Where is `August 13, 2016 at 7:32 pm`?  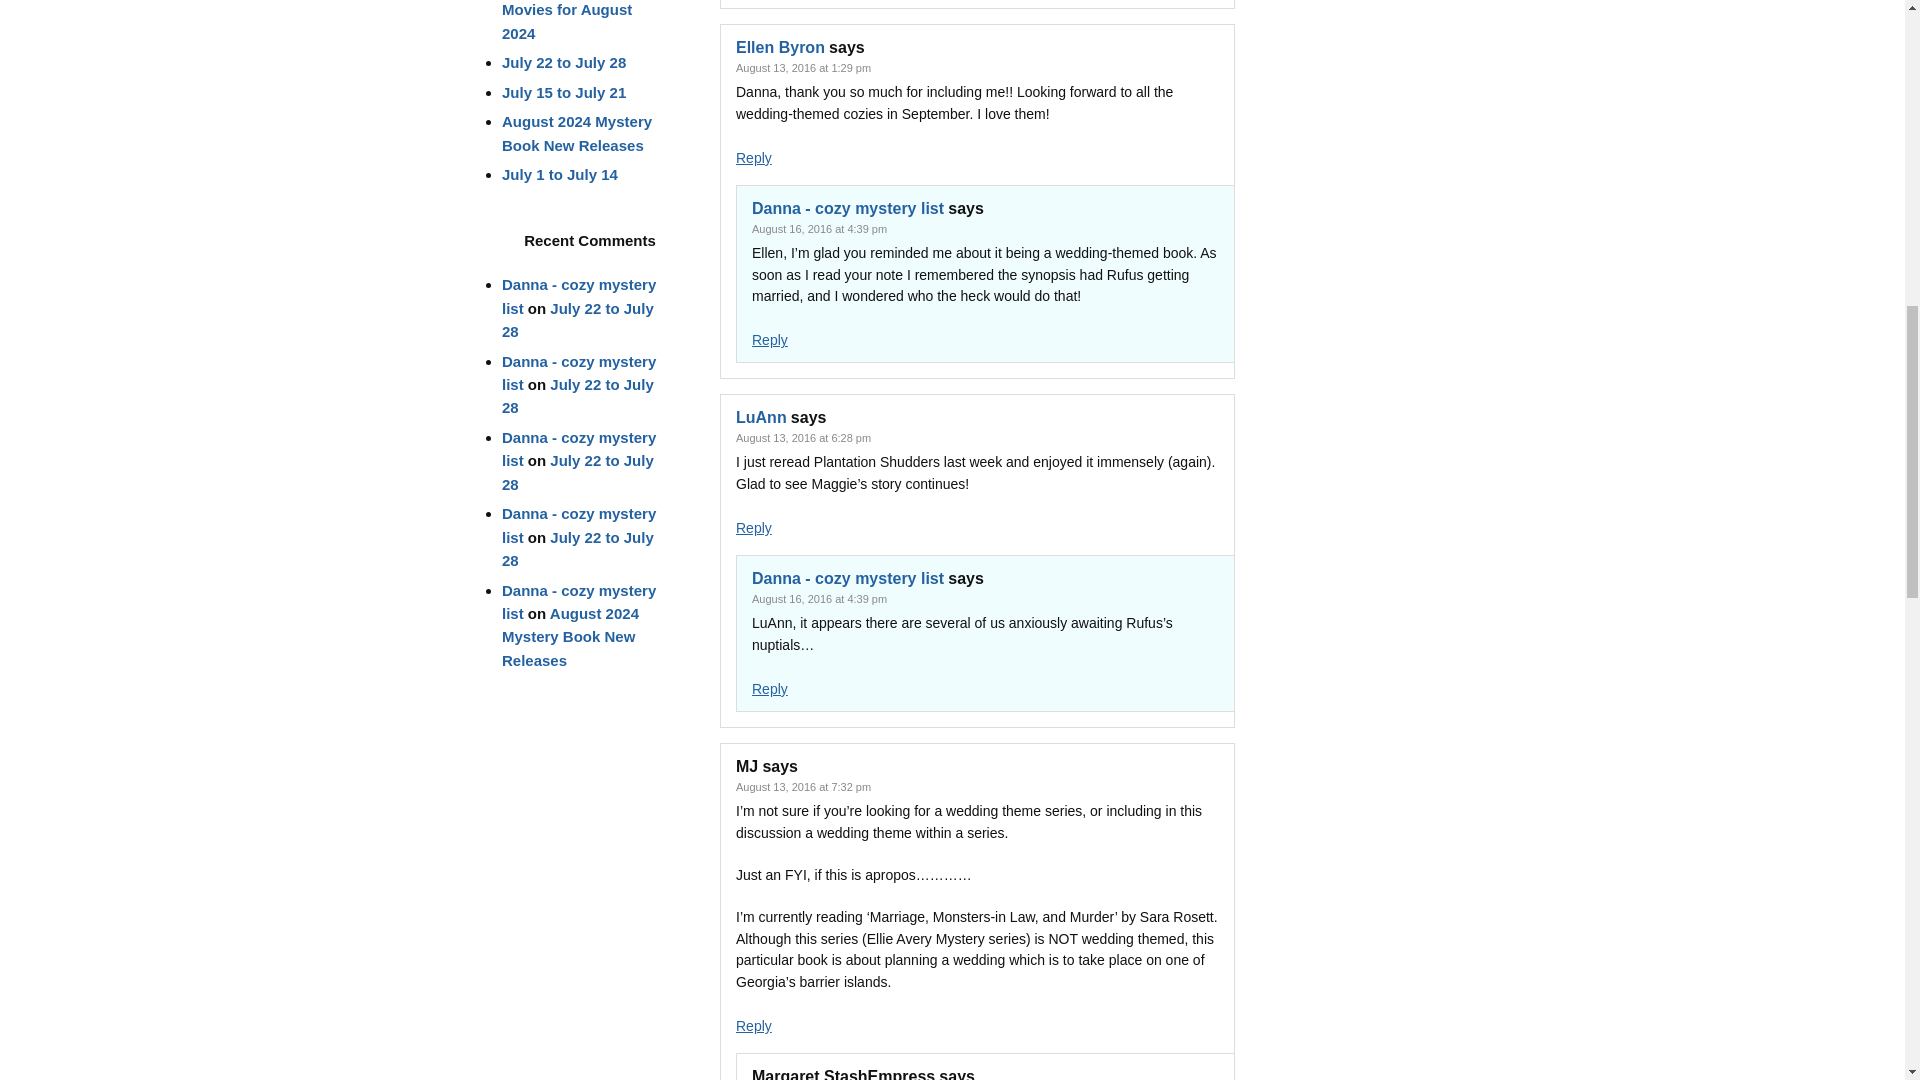
August 13, 2016 at 7:32 pm is located at coordinates (803, 786).